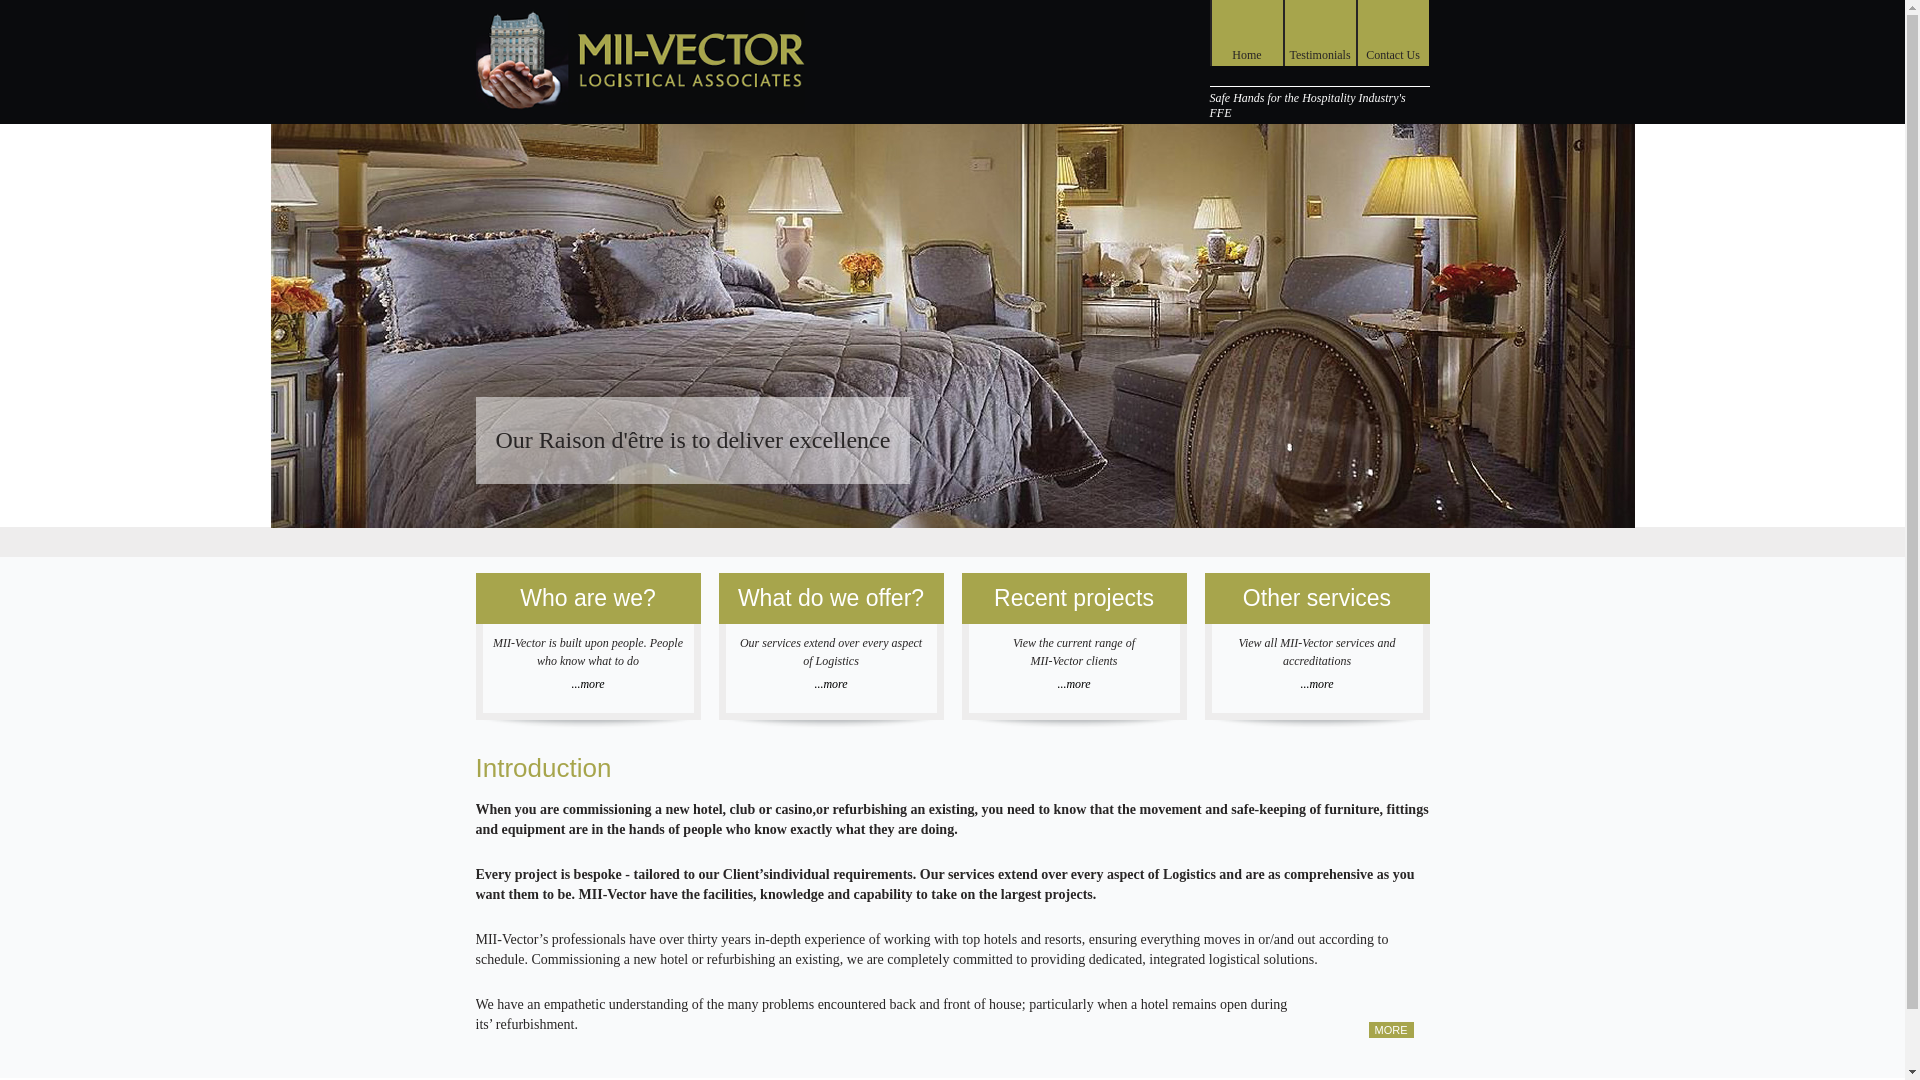 The image size is (1920, 1080). Describe the element at coordinates (588, 598) in the screenshot. I see `Who are we?` at that location.